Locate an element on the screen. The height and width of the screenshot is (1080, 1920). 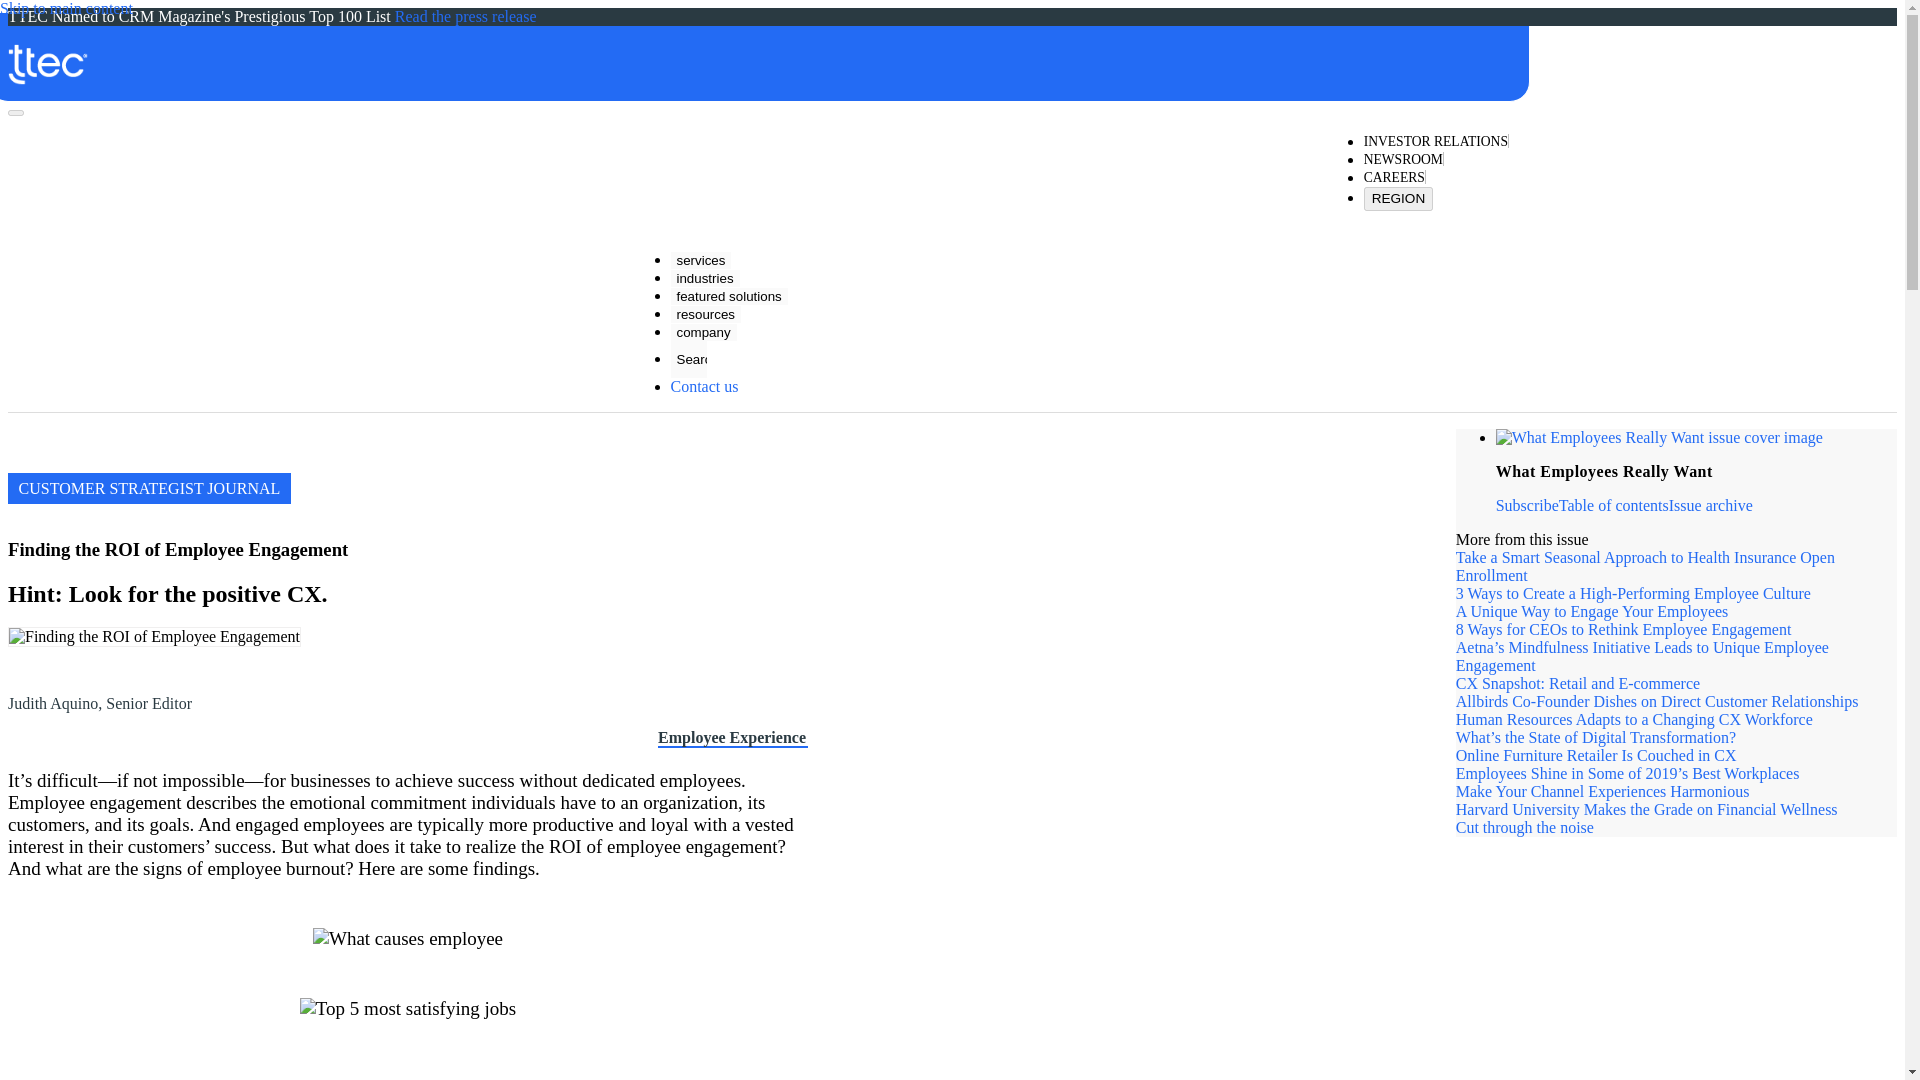
INVESTOR RELATIONS is located at coordinates (1435, 142).